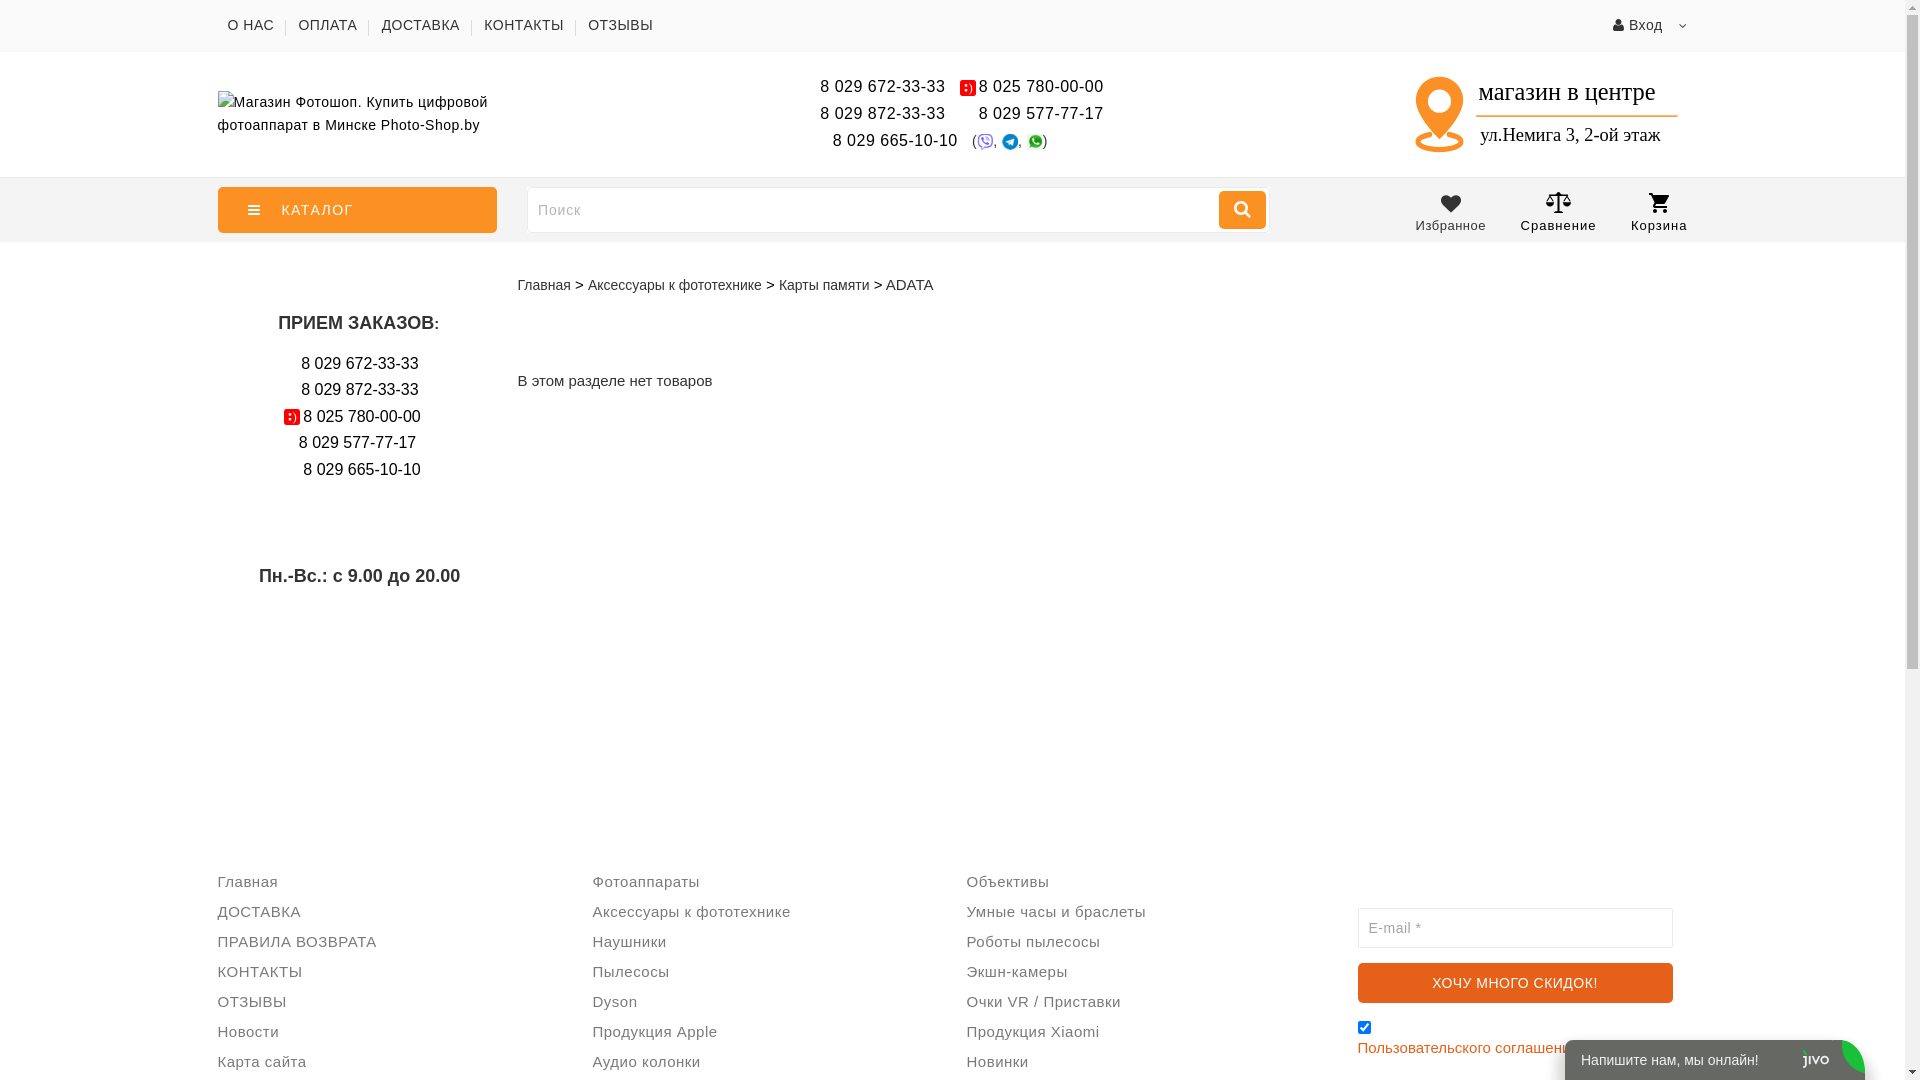  I want to click on 8 029 665-10-10, so click(362, 470).